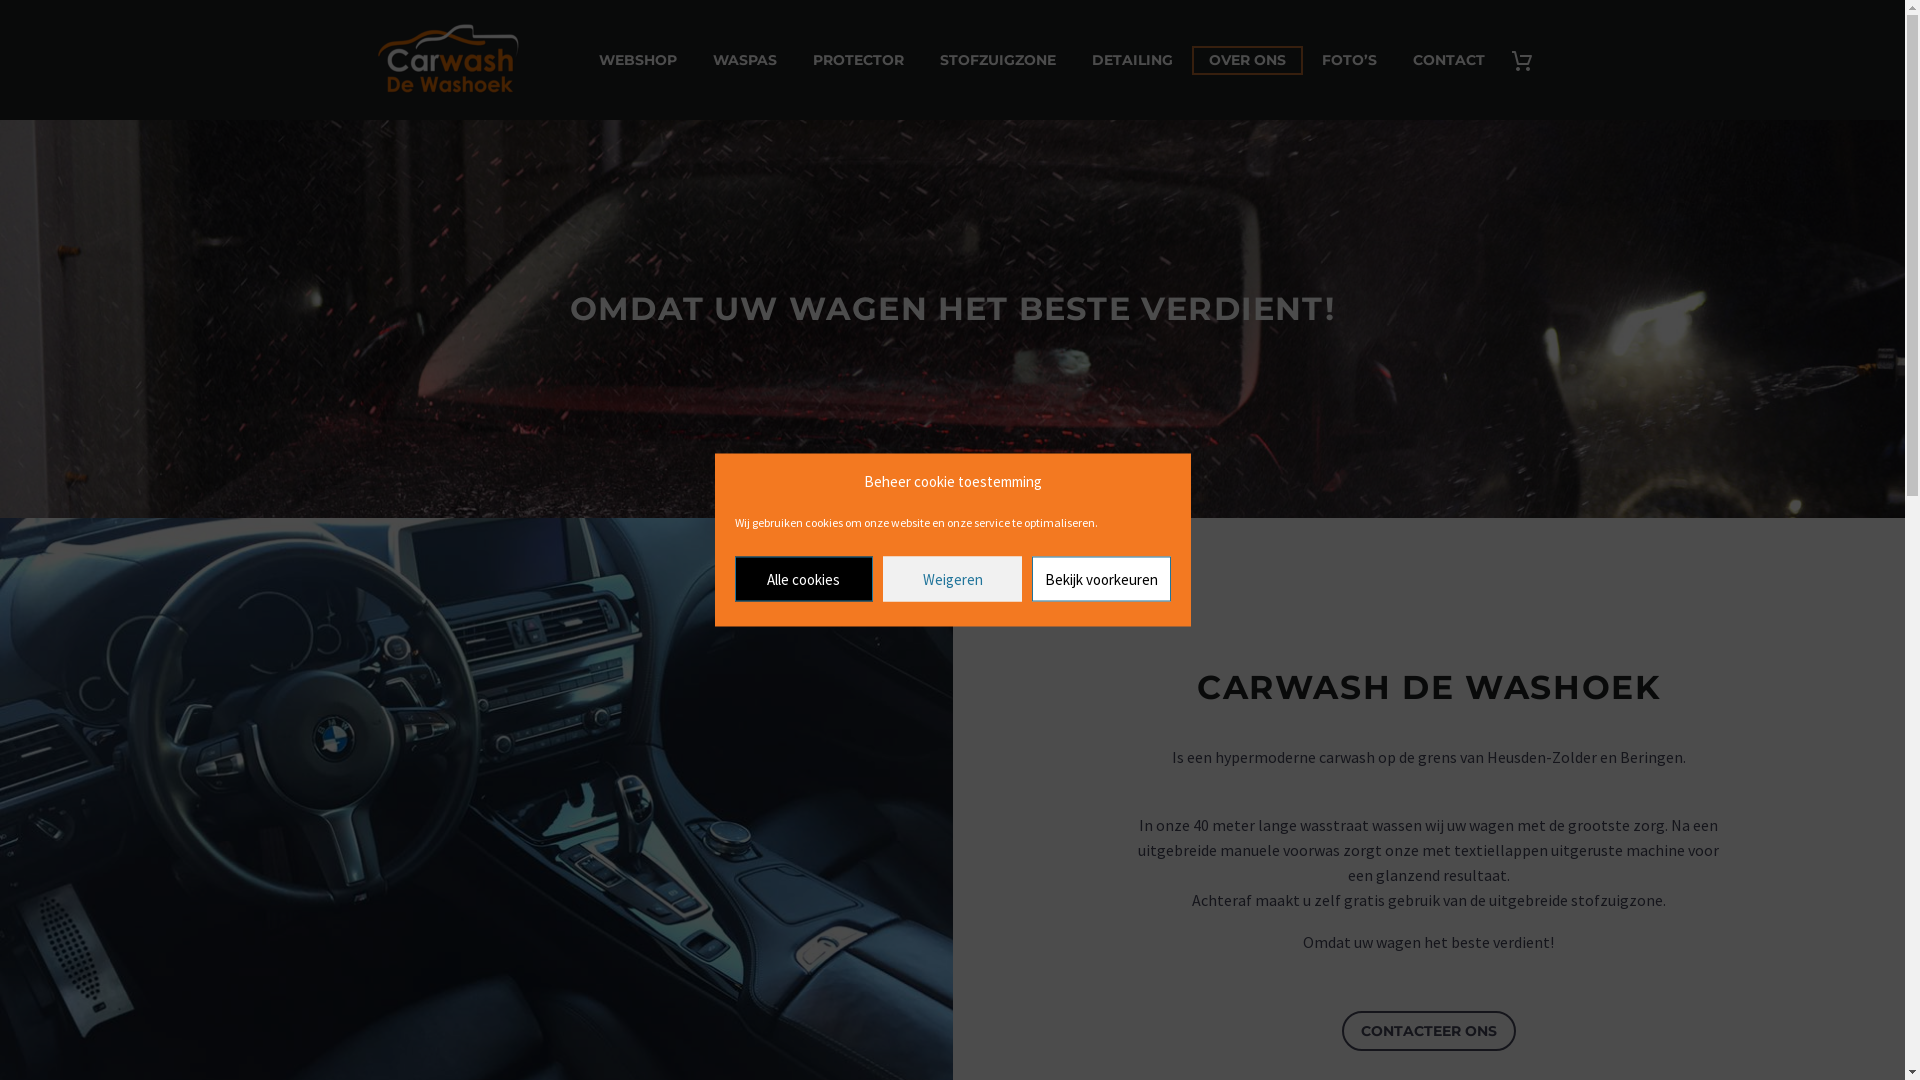  I want to click on WASPAS, so click(745, 60).